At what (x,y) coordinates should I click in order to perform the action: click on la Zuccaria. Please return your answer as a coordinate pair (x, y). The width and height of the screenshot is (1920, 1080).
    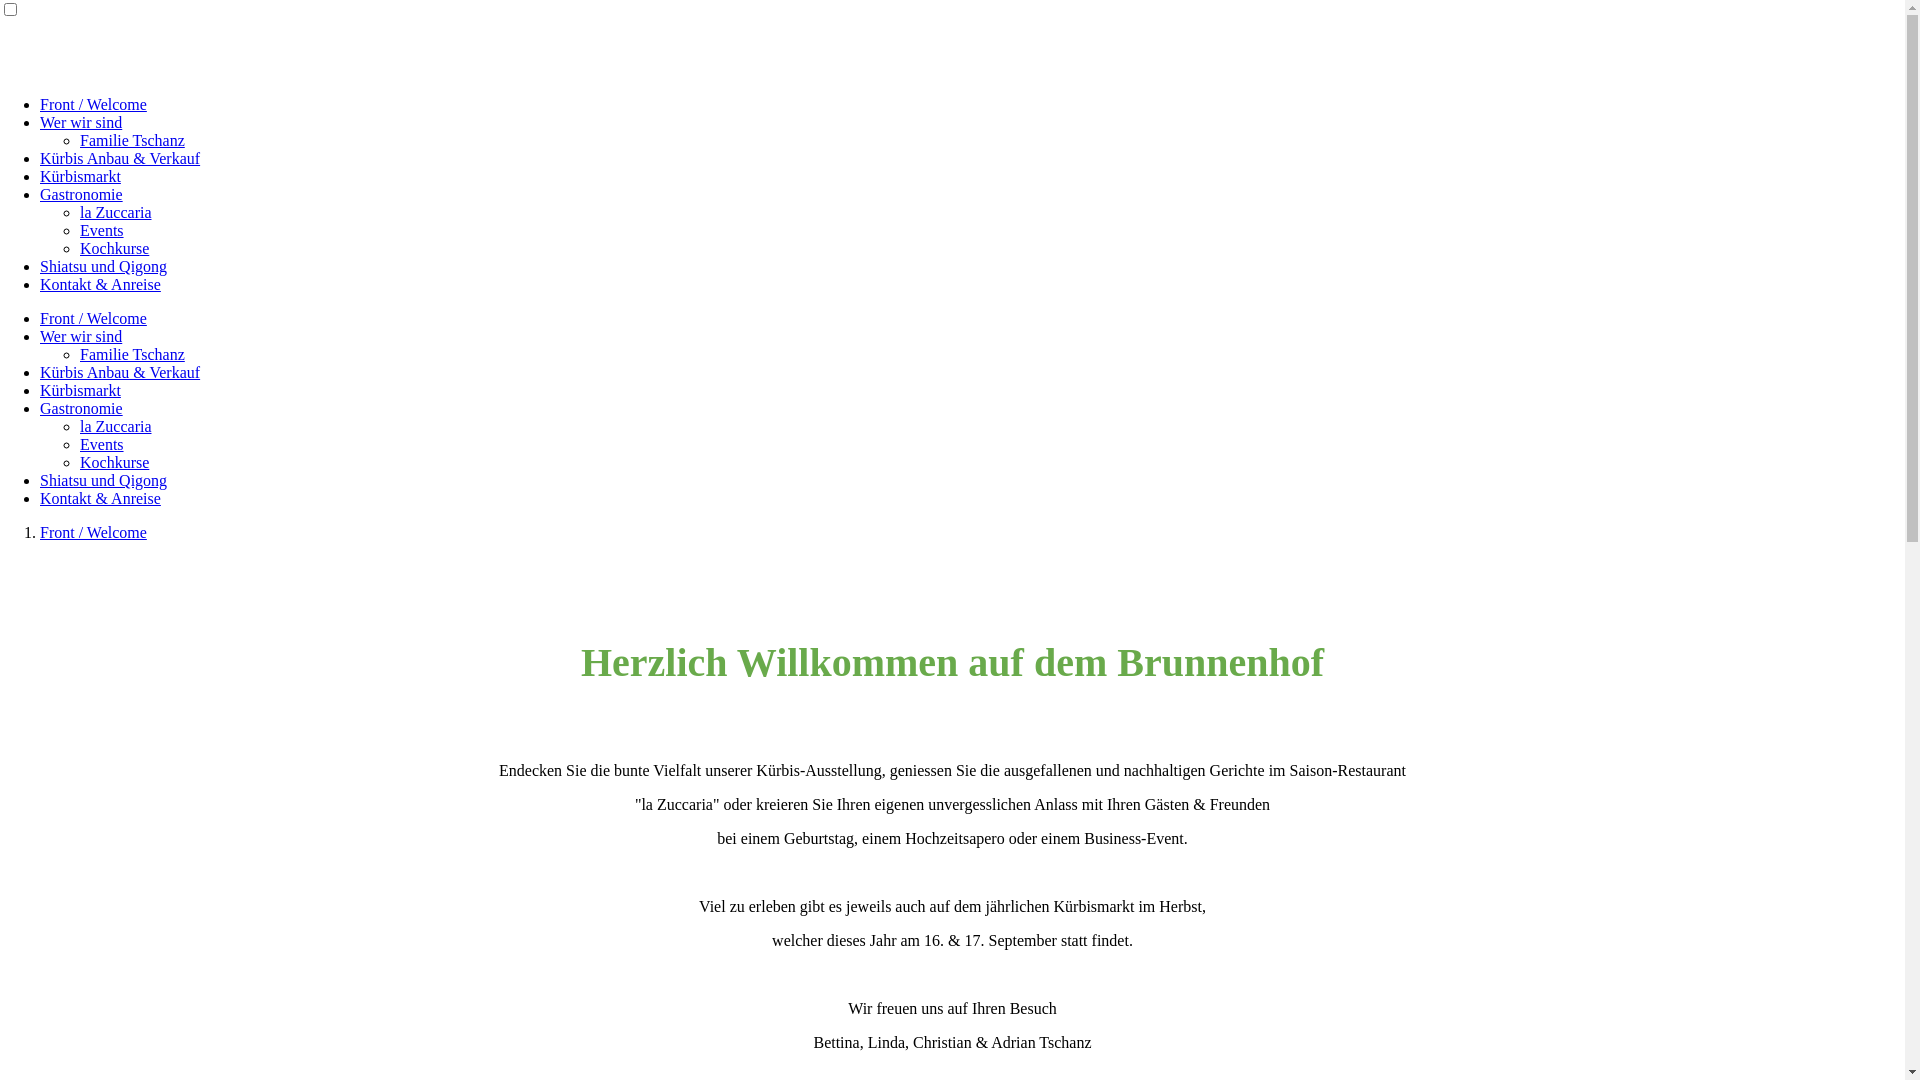
    Looking at the image, I should click on (116, 212).